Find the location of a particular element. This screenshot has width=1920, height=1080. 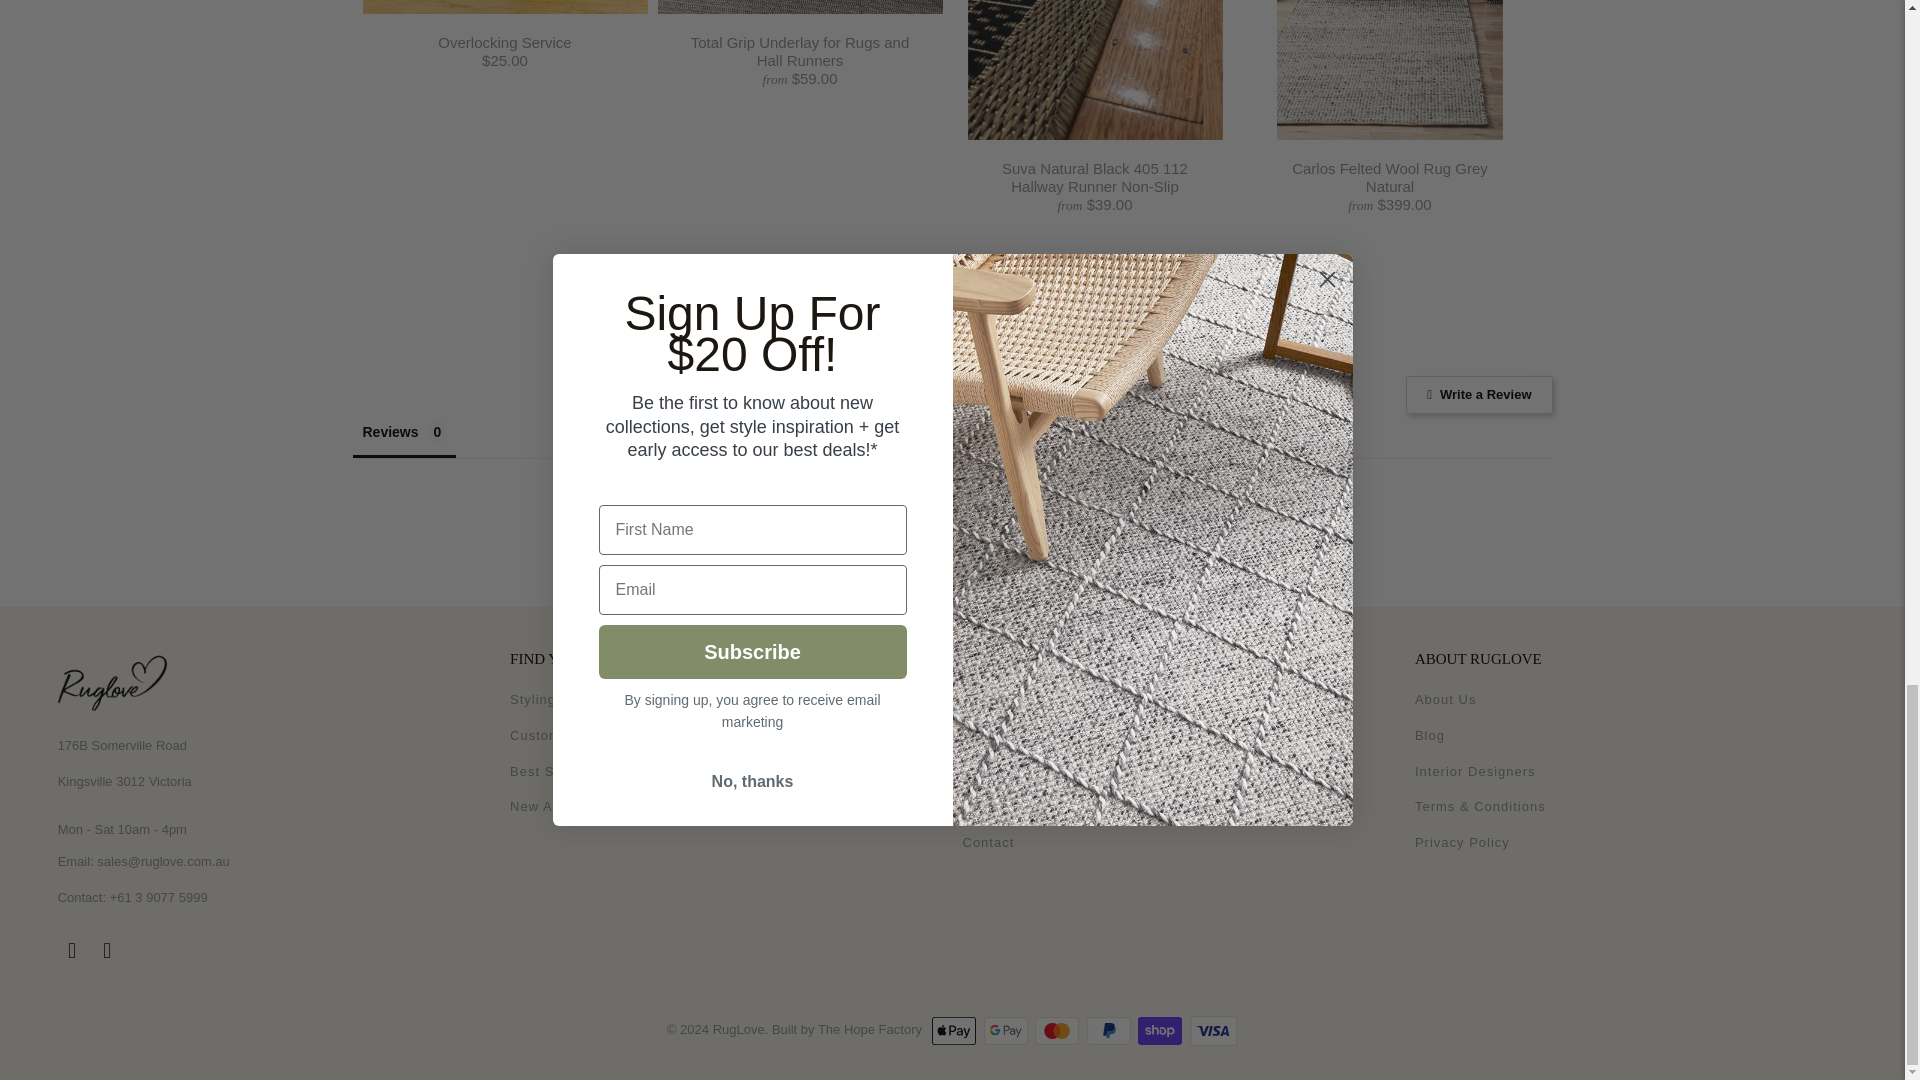

Google Pay is located at coordinates (1008, 1031).